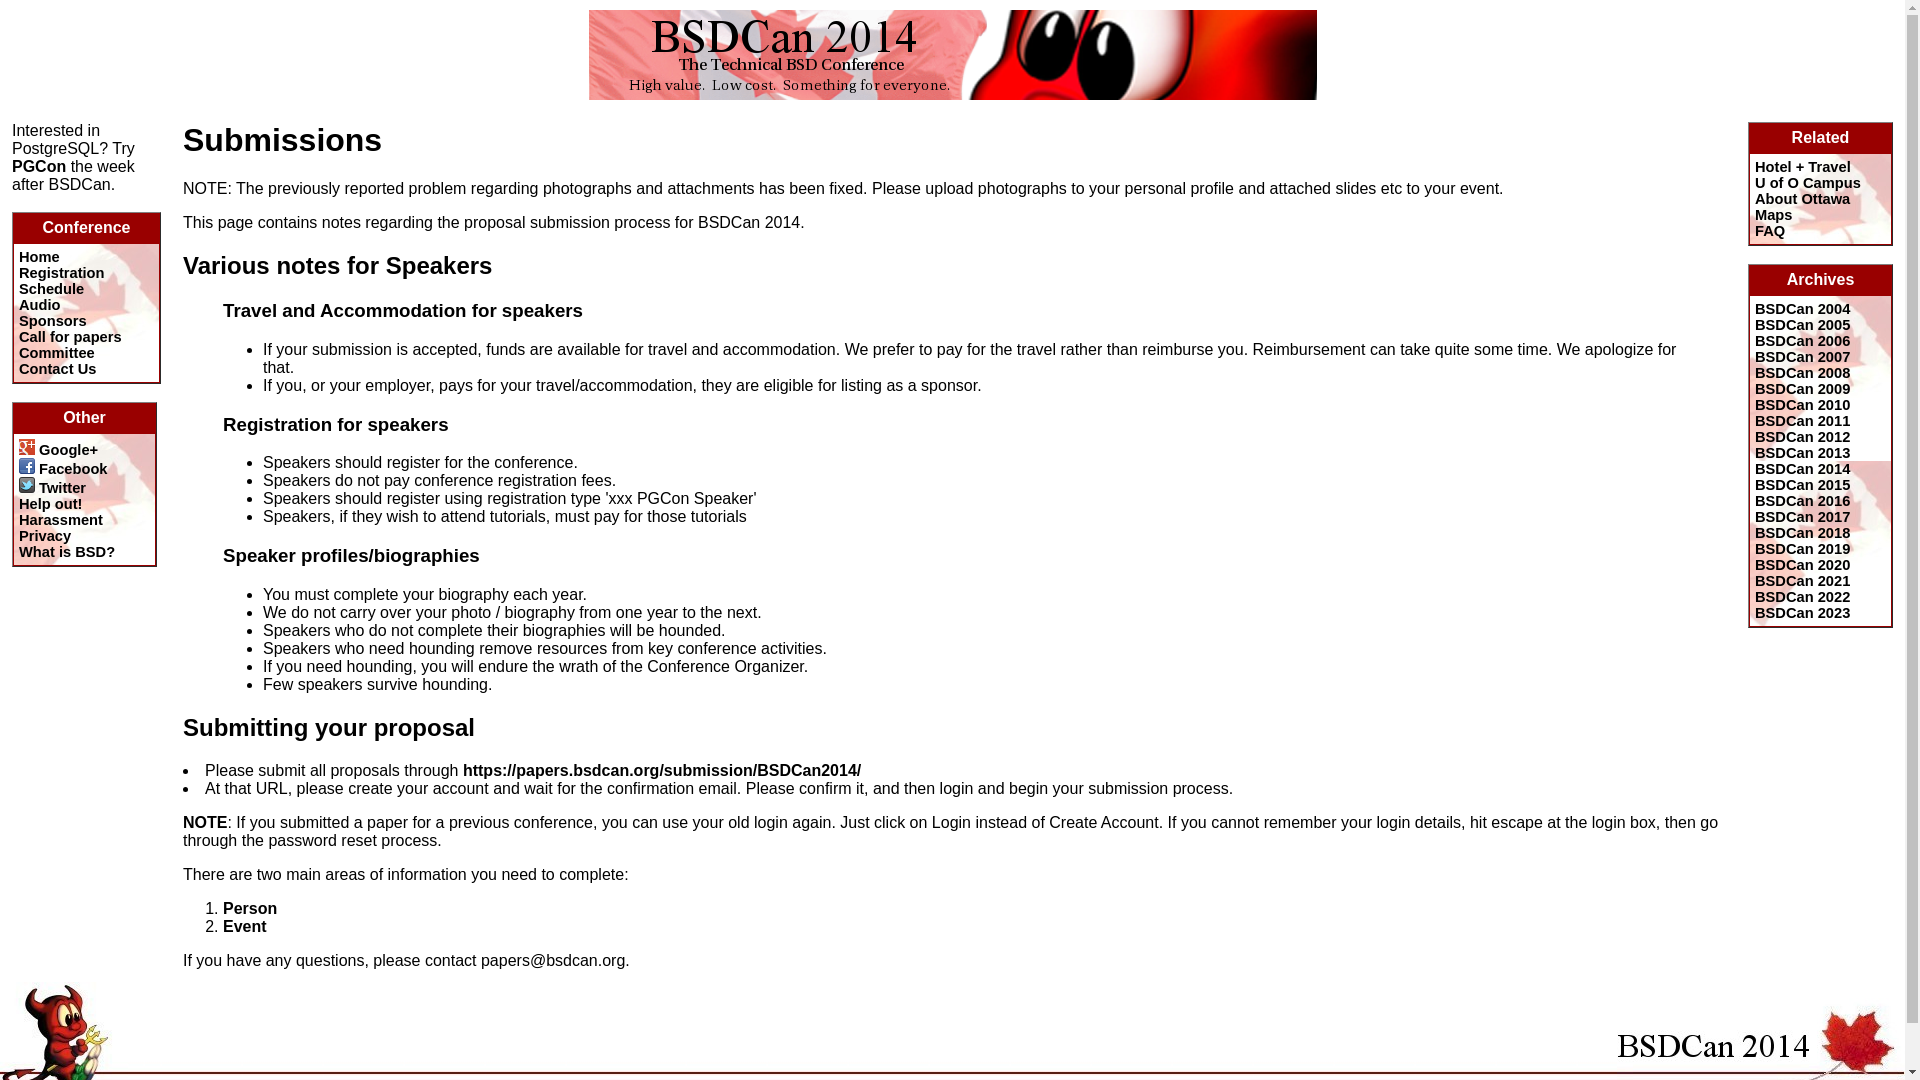  I want to click on Twitter, so click(52, 487).